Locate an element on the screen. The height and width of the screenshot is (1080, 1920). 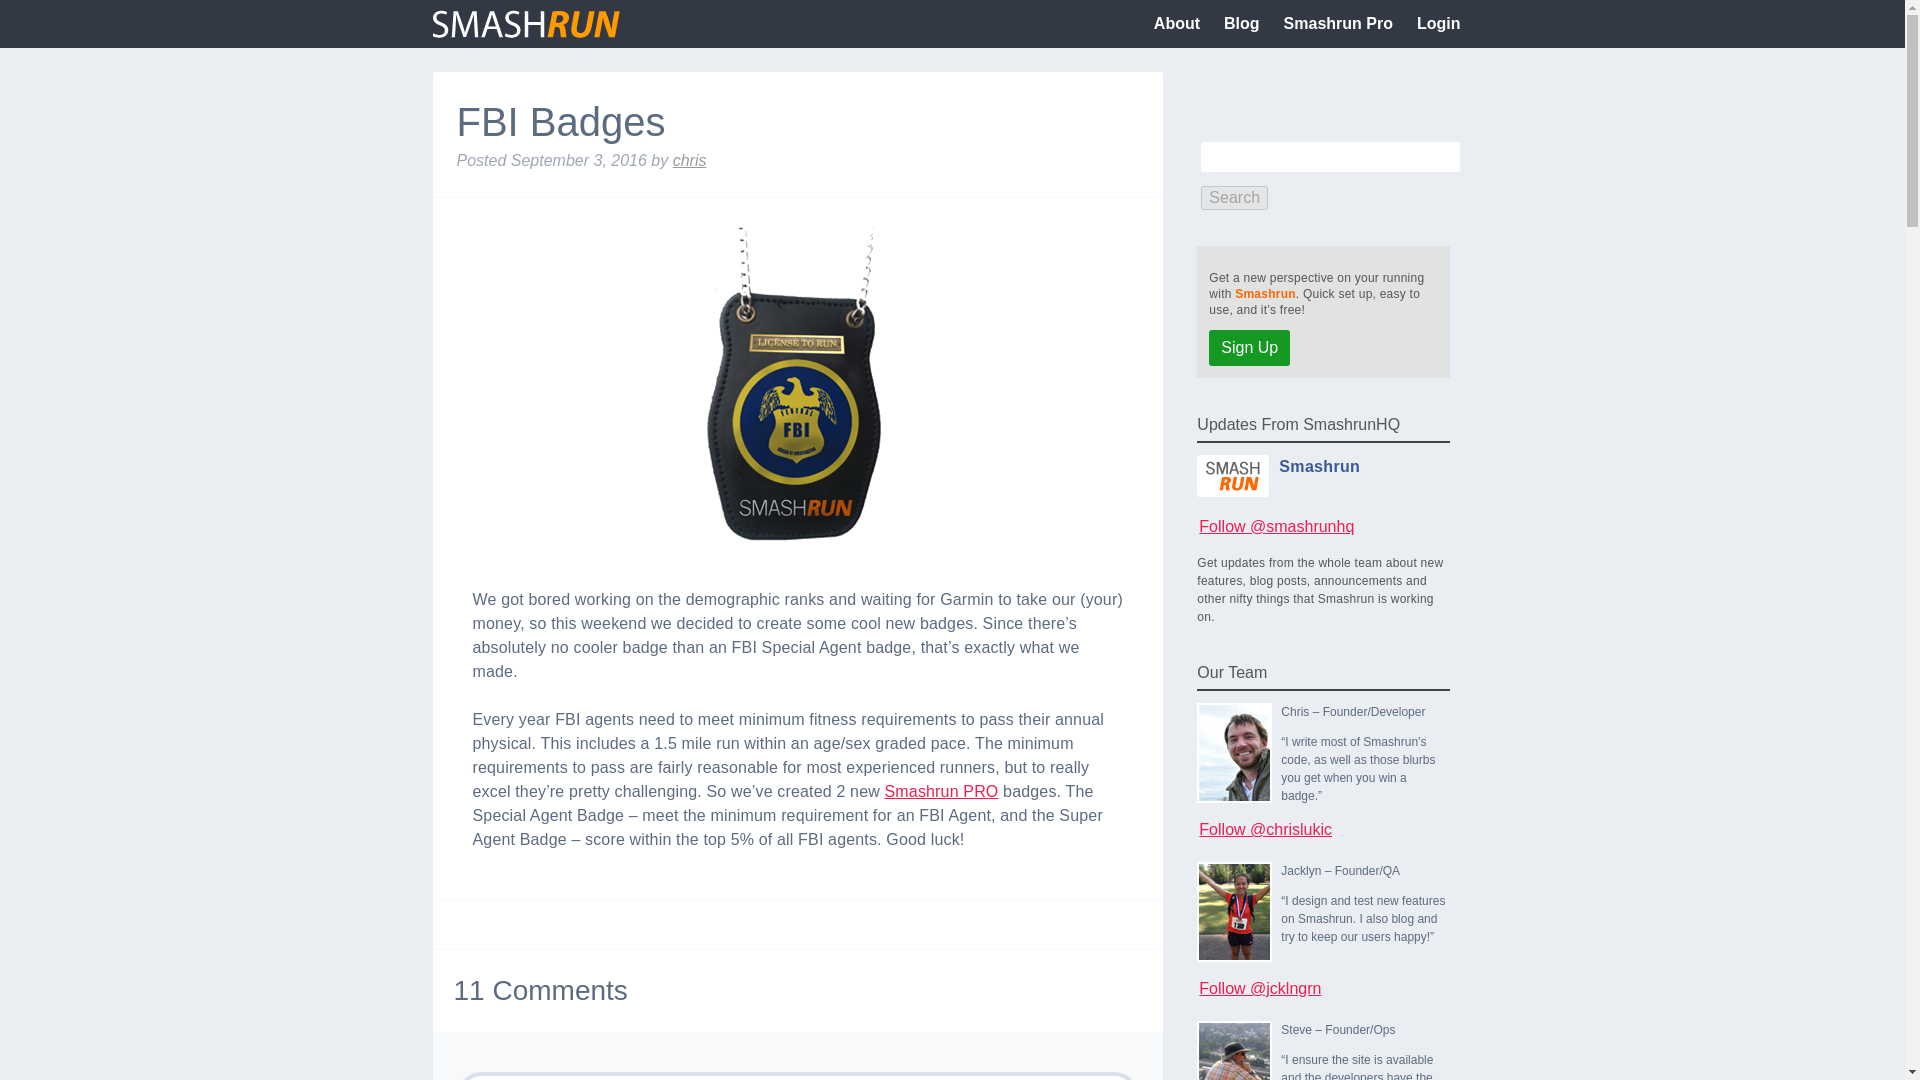
About is located at coordinates (1176, 24).